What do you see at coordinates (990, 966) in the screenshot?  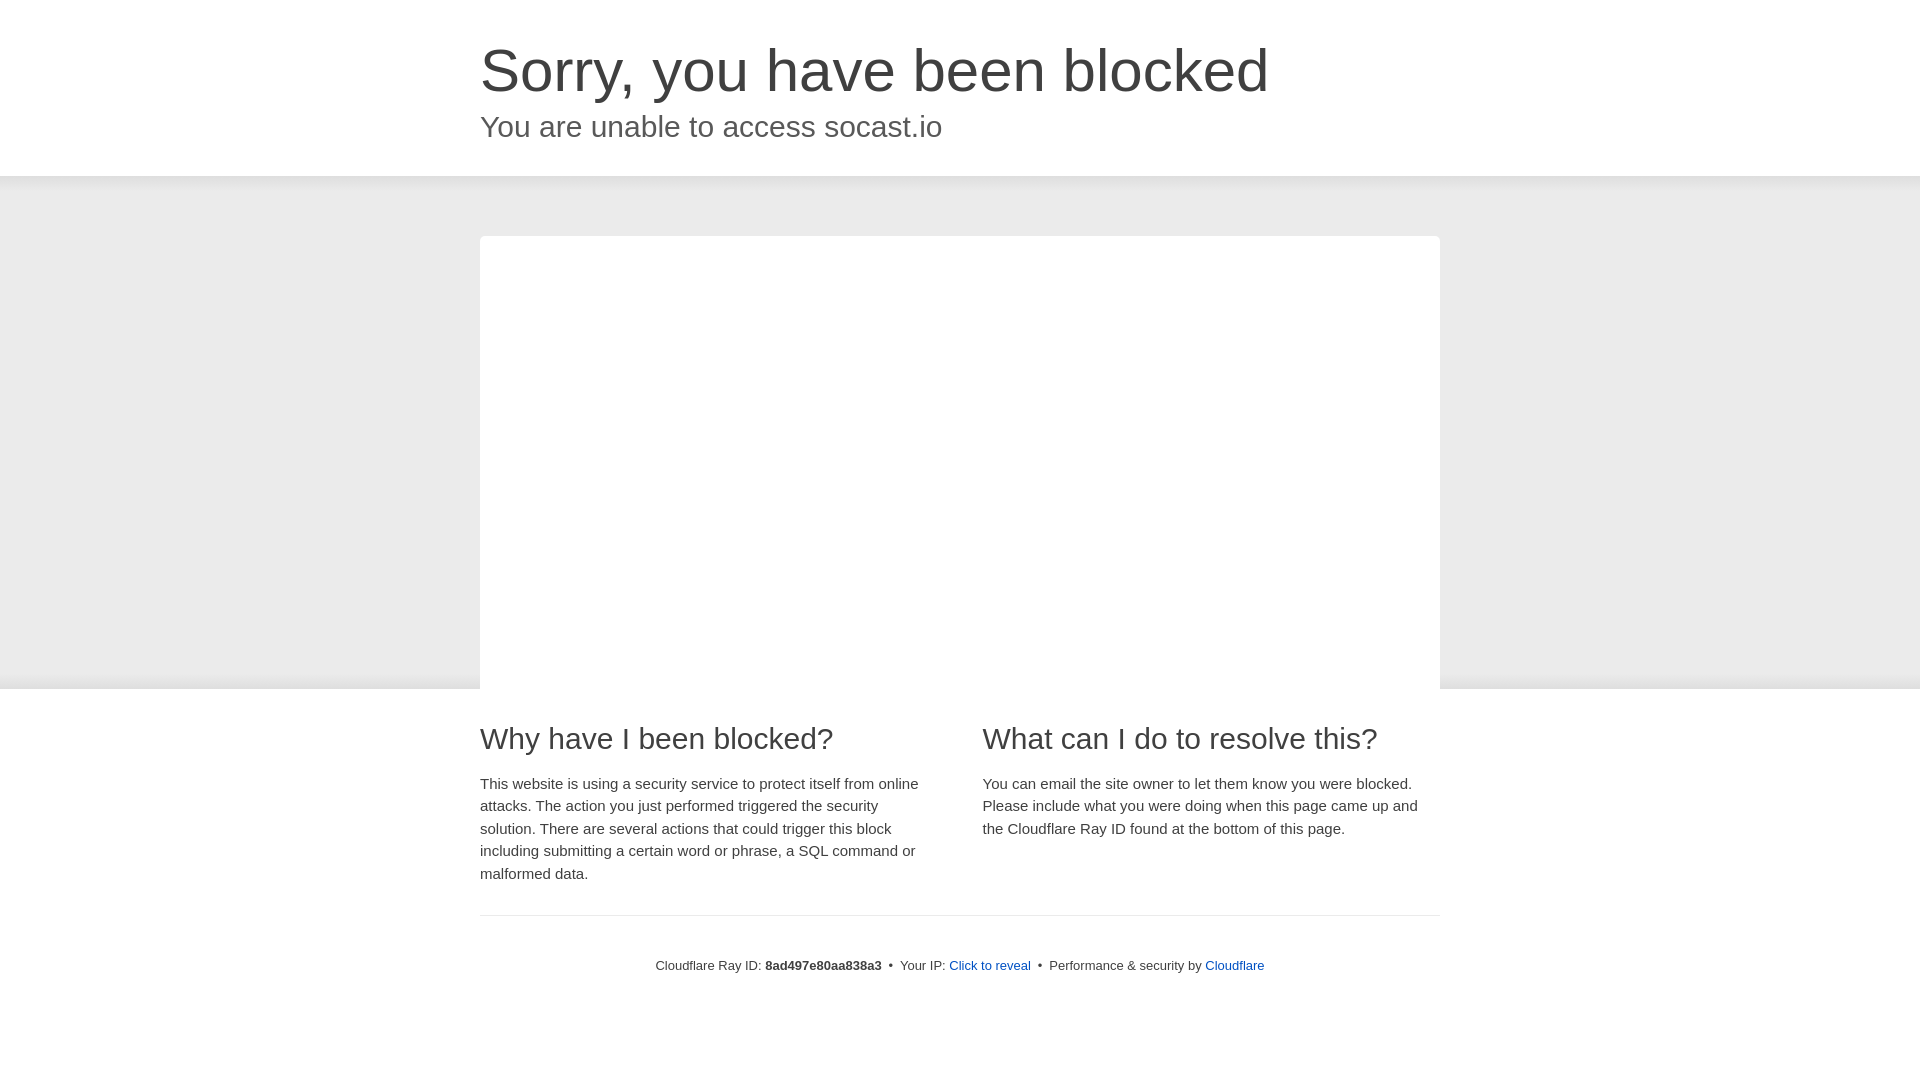 I see `Click to reveal` at bounding box center [990, 966].